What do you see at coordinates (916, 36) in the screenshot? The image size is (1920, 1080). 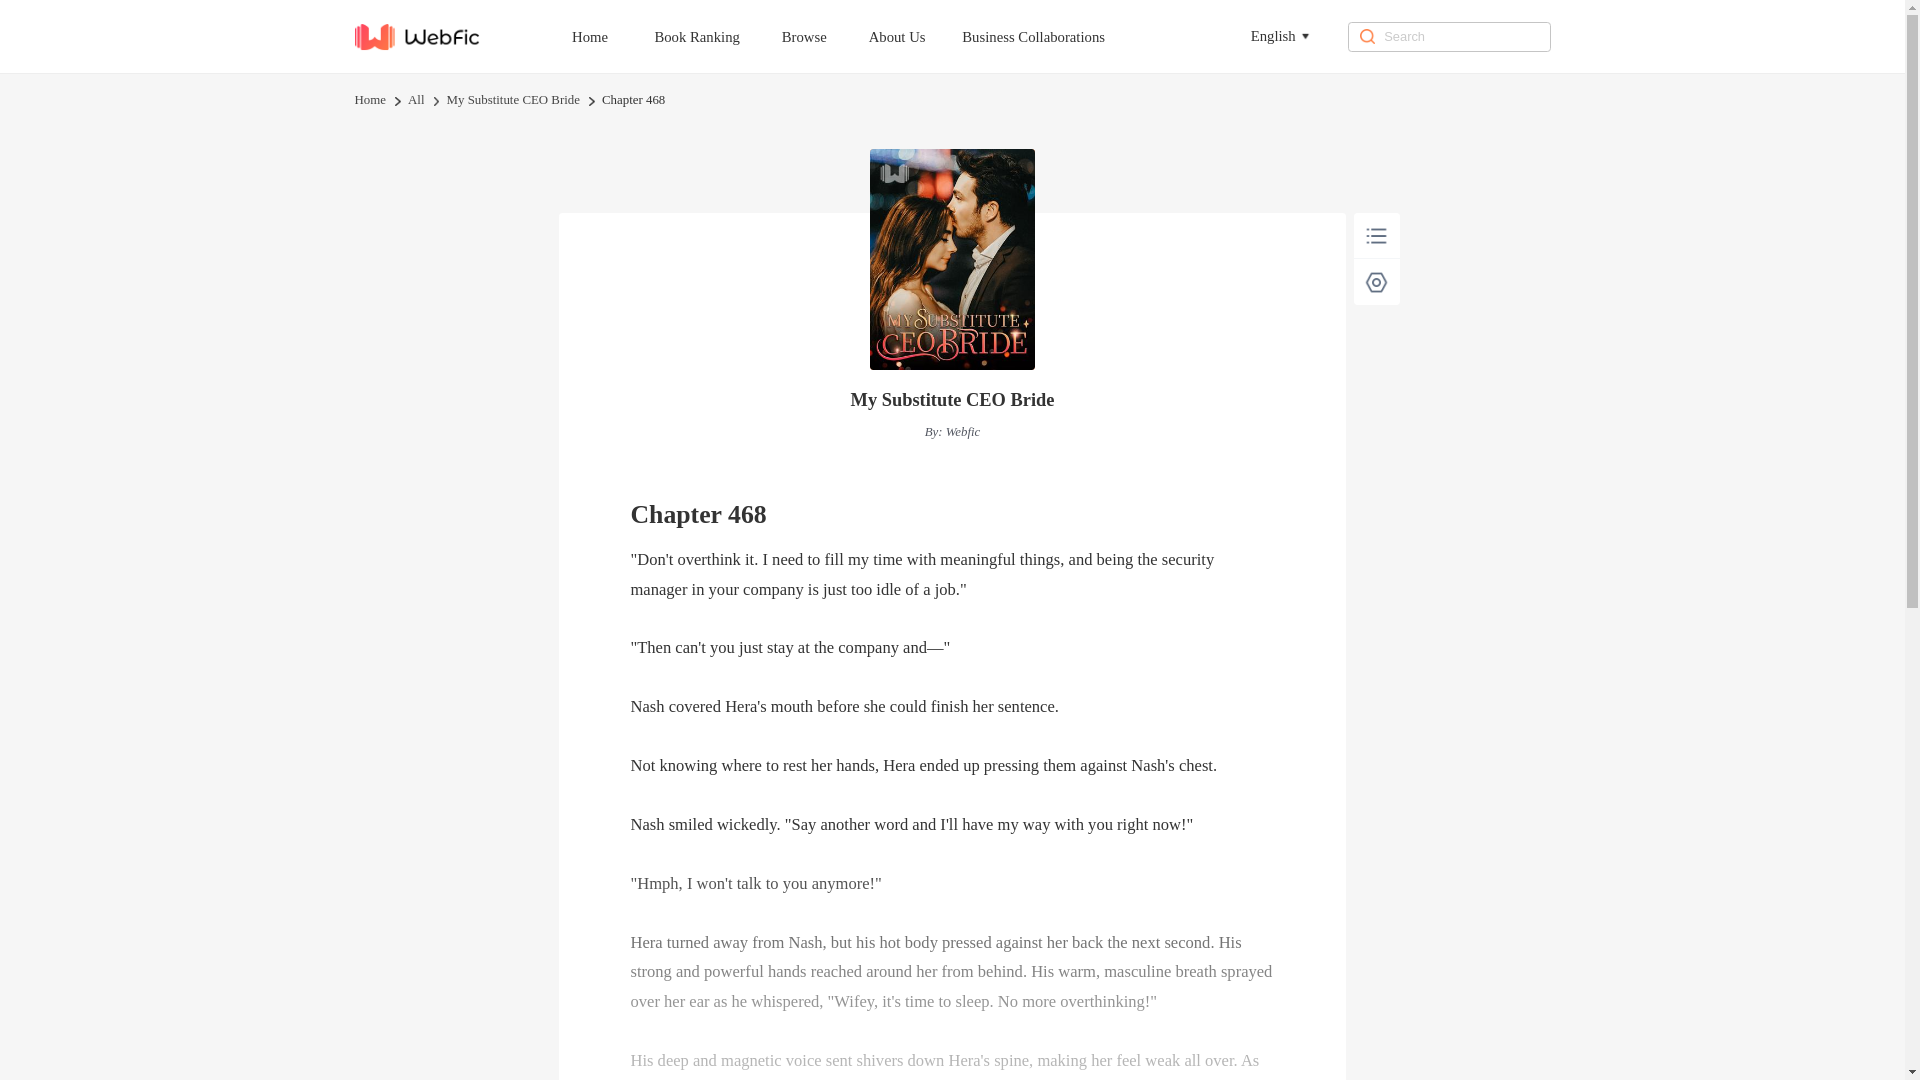 I see `About Us` at bounding box center [916, 36].